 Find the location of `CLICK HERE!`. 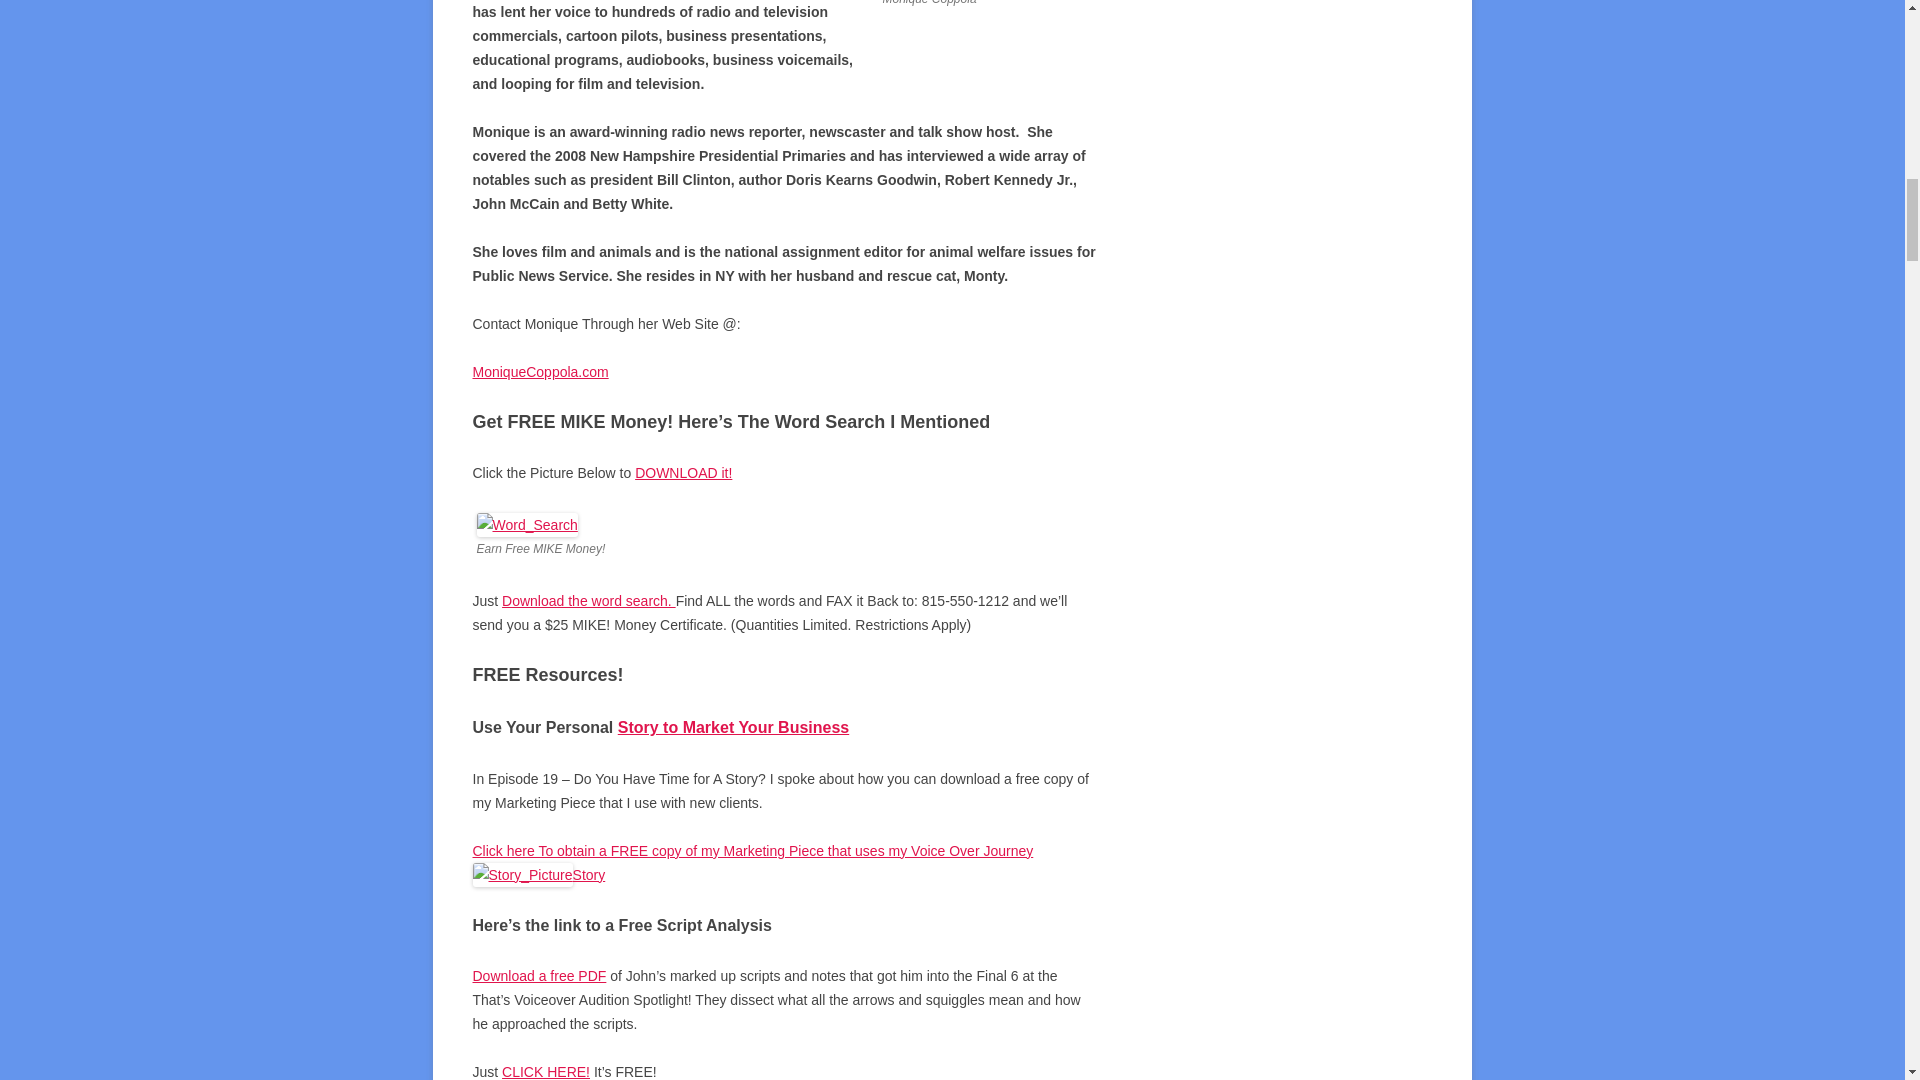

CLICK HERE! is located at coordinates (545, 1072).